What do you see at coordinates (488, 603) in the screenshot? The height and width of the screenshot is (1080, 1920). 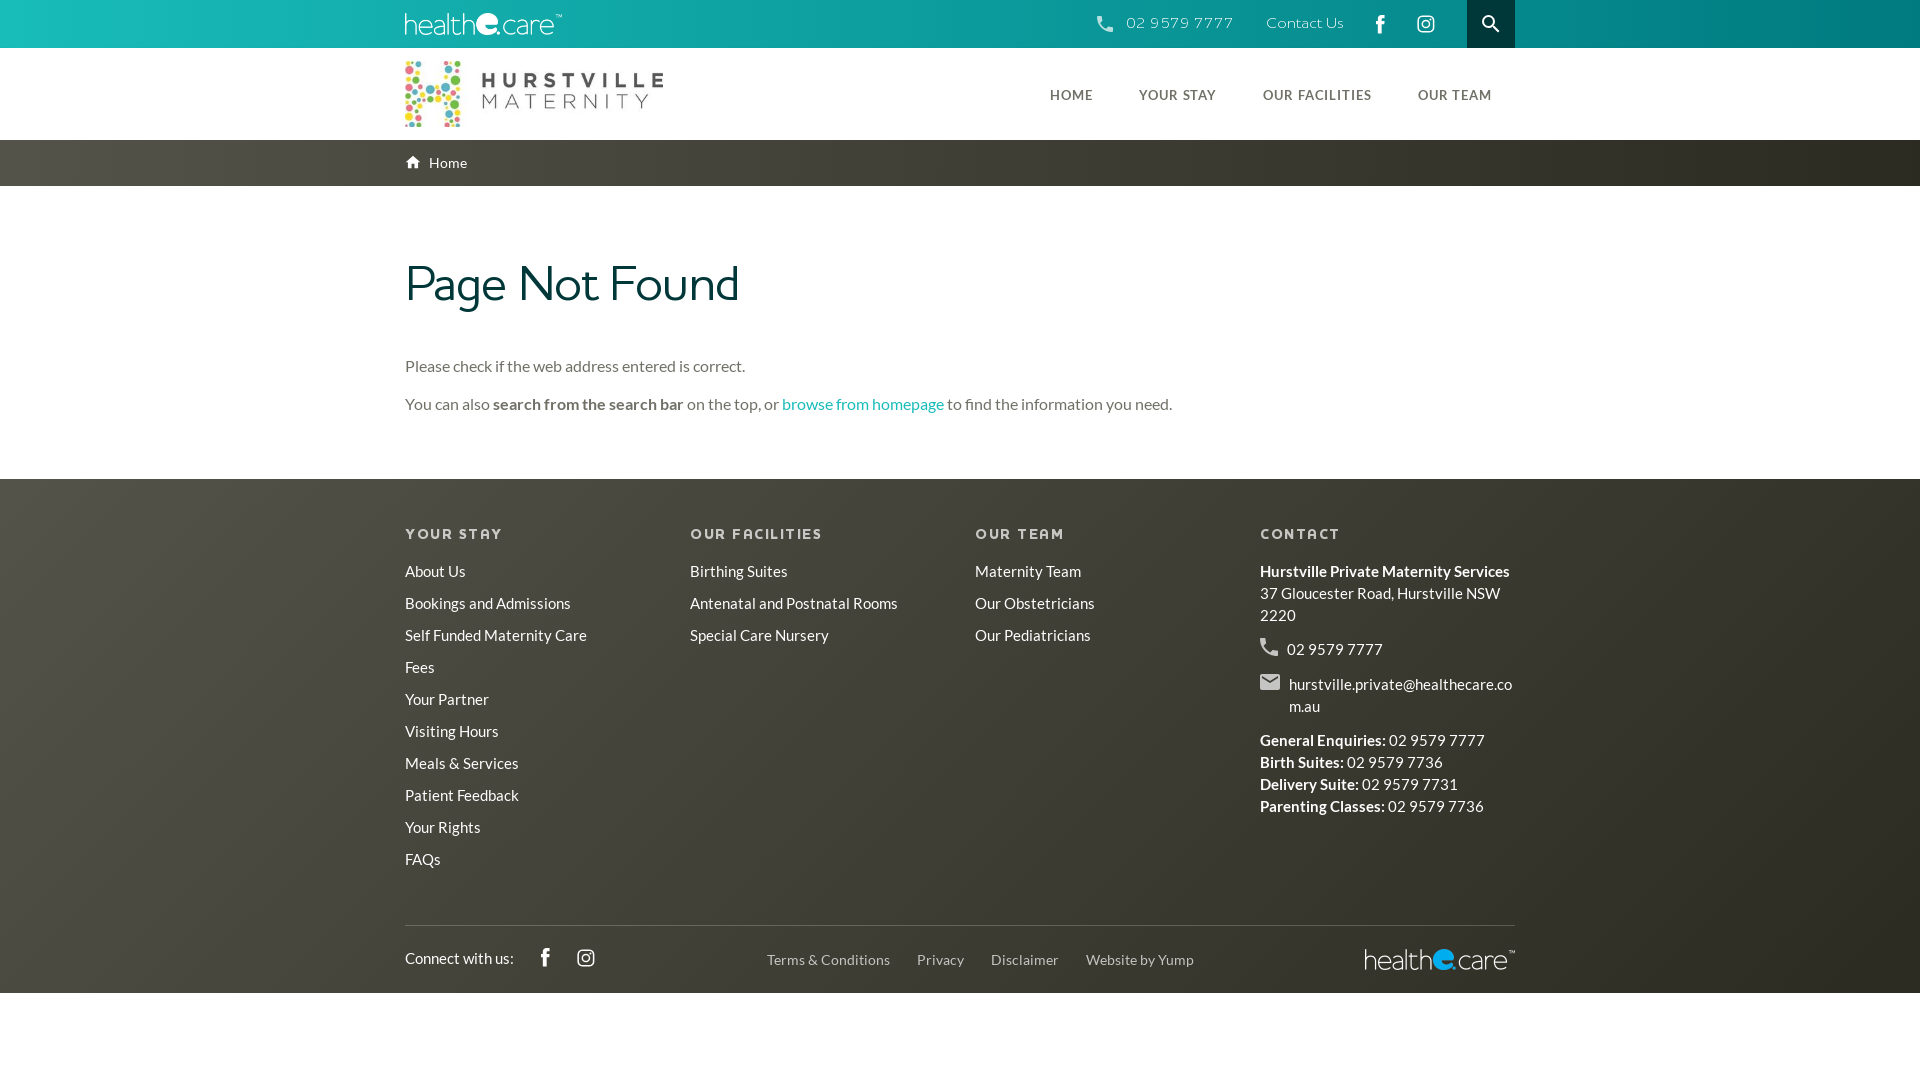 I see `Bookings and Admissions` at bounding box center [488, 603].